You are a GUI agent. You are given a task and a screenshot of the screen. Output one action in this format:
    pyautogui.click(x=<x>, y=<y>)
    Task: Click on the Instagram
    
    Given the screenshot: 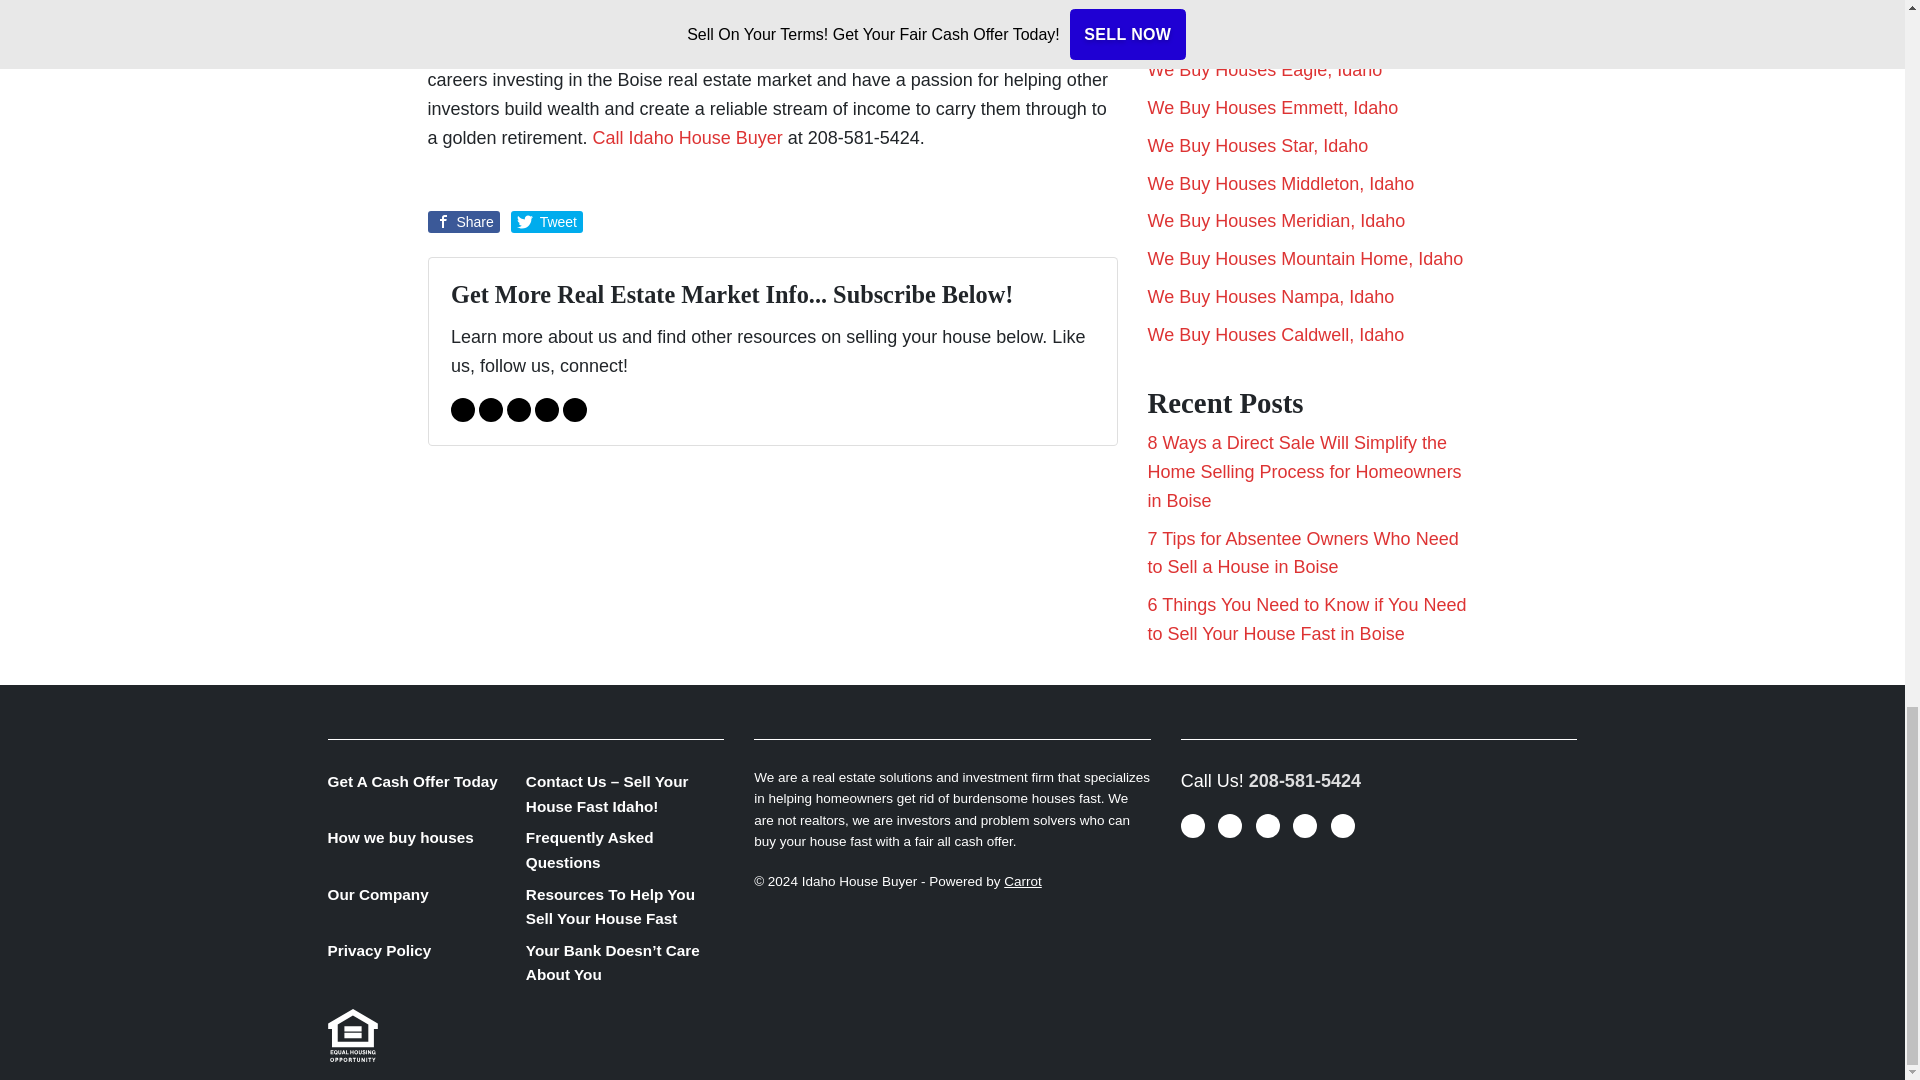 What is the action you would take?
    pyautogui.click(x=574, y=410)
    